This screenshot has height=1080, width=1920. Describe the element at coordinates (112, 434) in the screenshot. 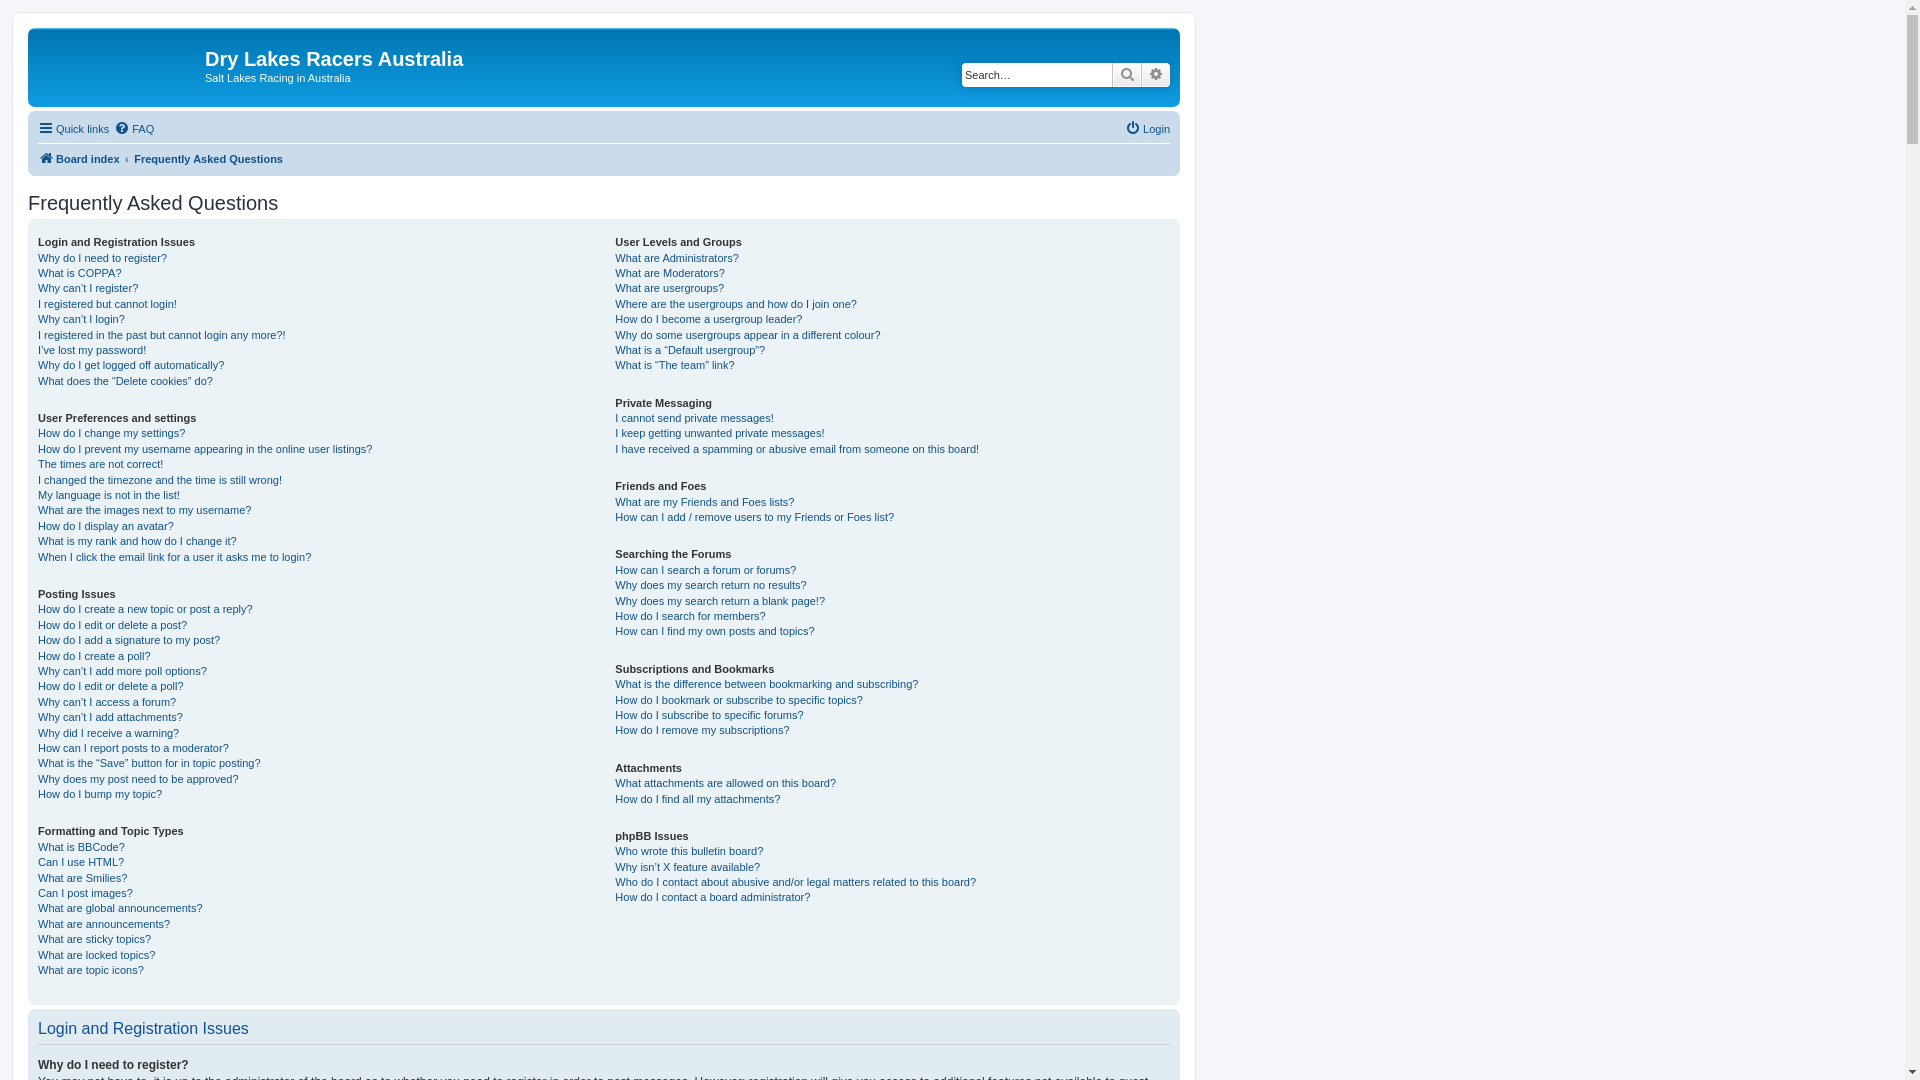

I see `How do I change my settings?` at that location.